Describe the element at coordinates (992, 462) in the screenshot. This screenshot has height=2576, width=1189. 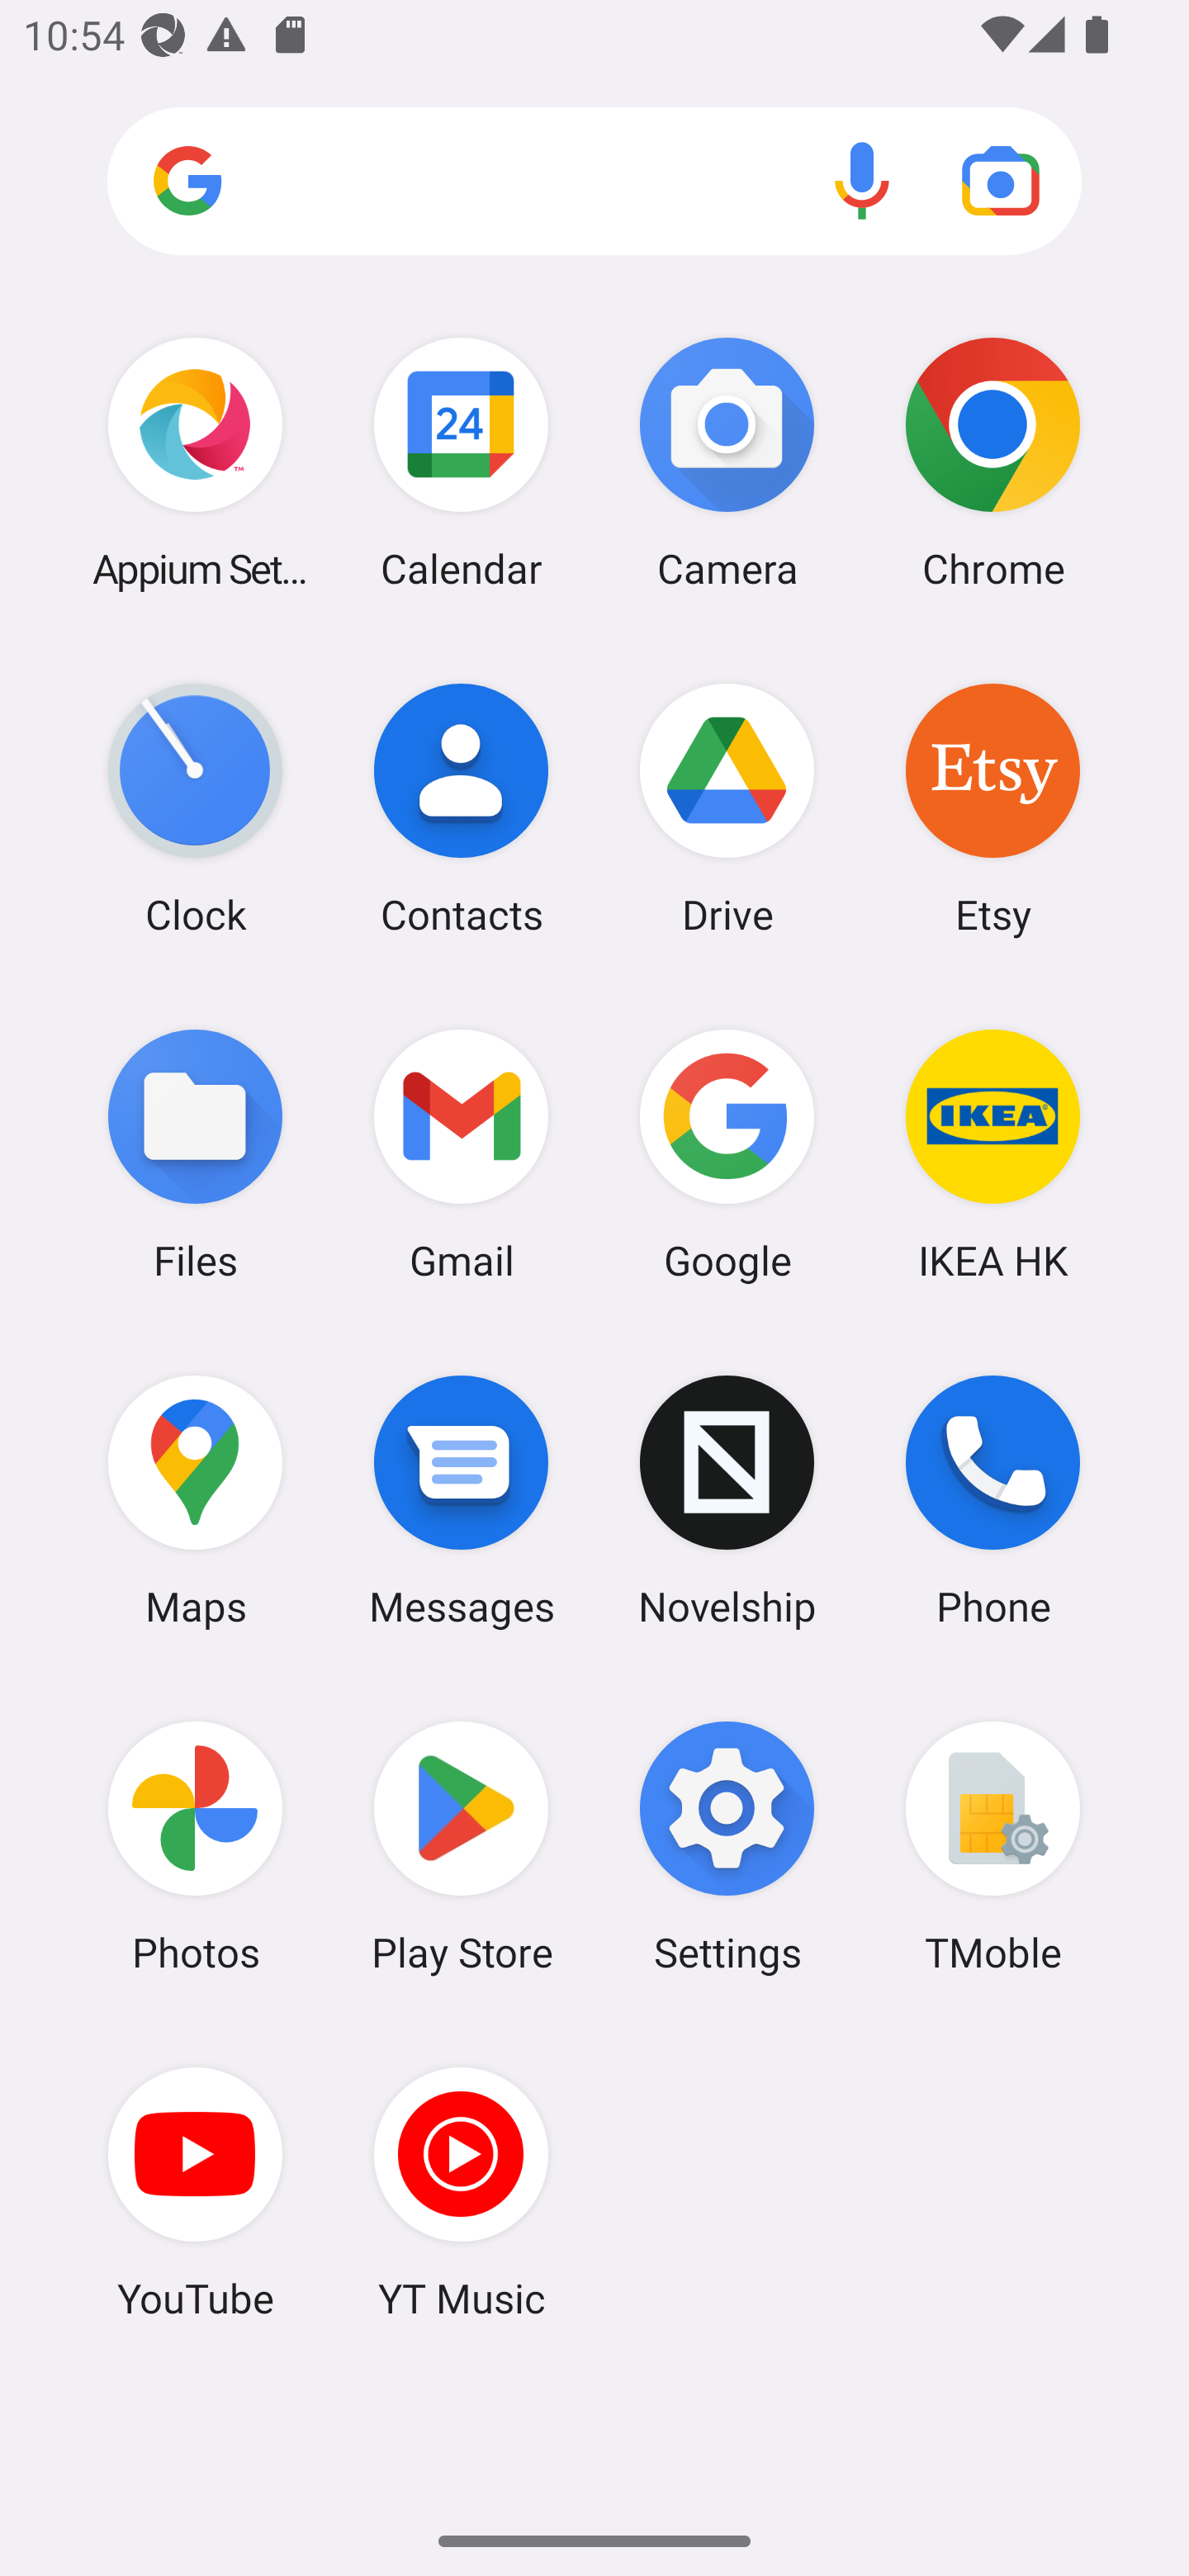
I see `Chrome` at that location.